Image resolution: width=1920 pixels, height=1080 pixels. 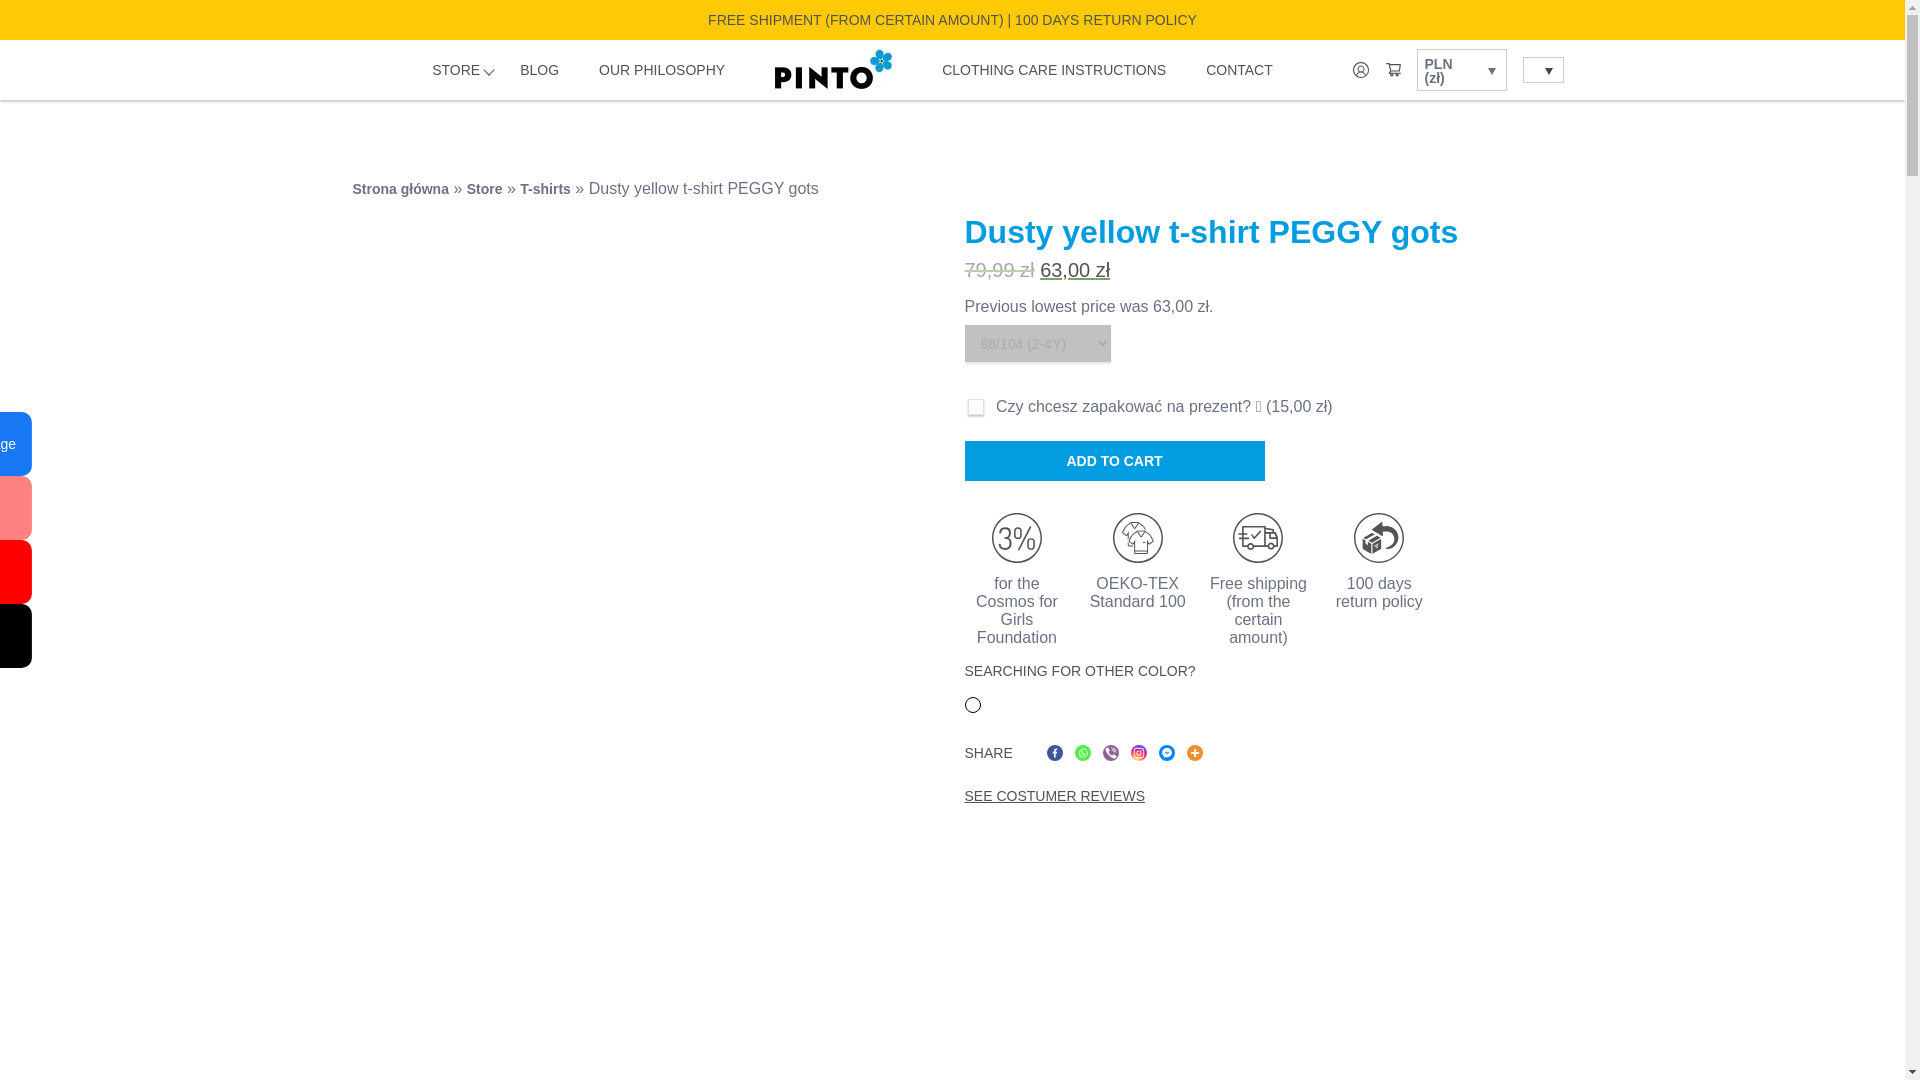 What do you see at coordinates (975, 406) in the screenshot?
I see `1` at bounding box center [975, 406].